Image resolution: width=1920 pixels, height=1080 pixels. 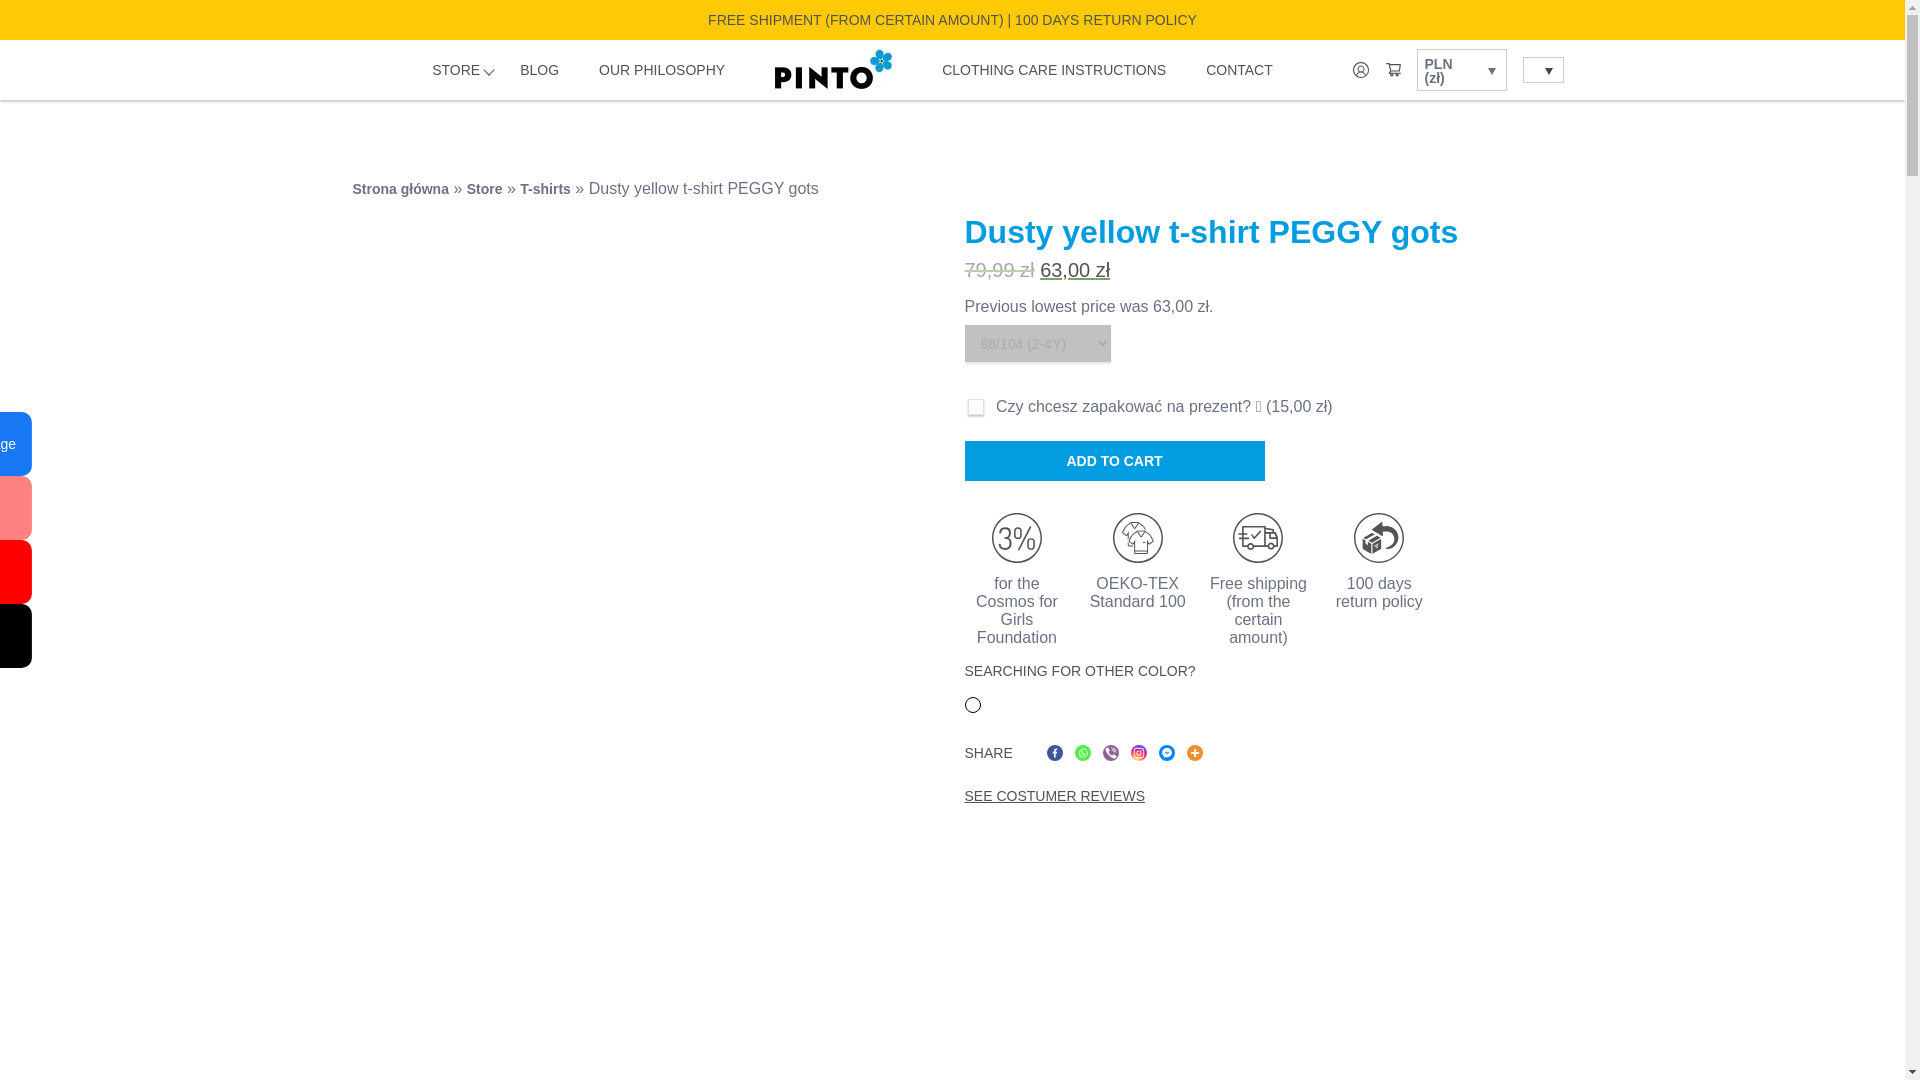 What do you see at coordinates (975, 406) in the screenshot?
I see `1` at bounding box center [975, 406].